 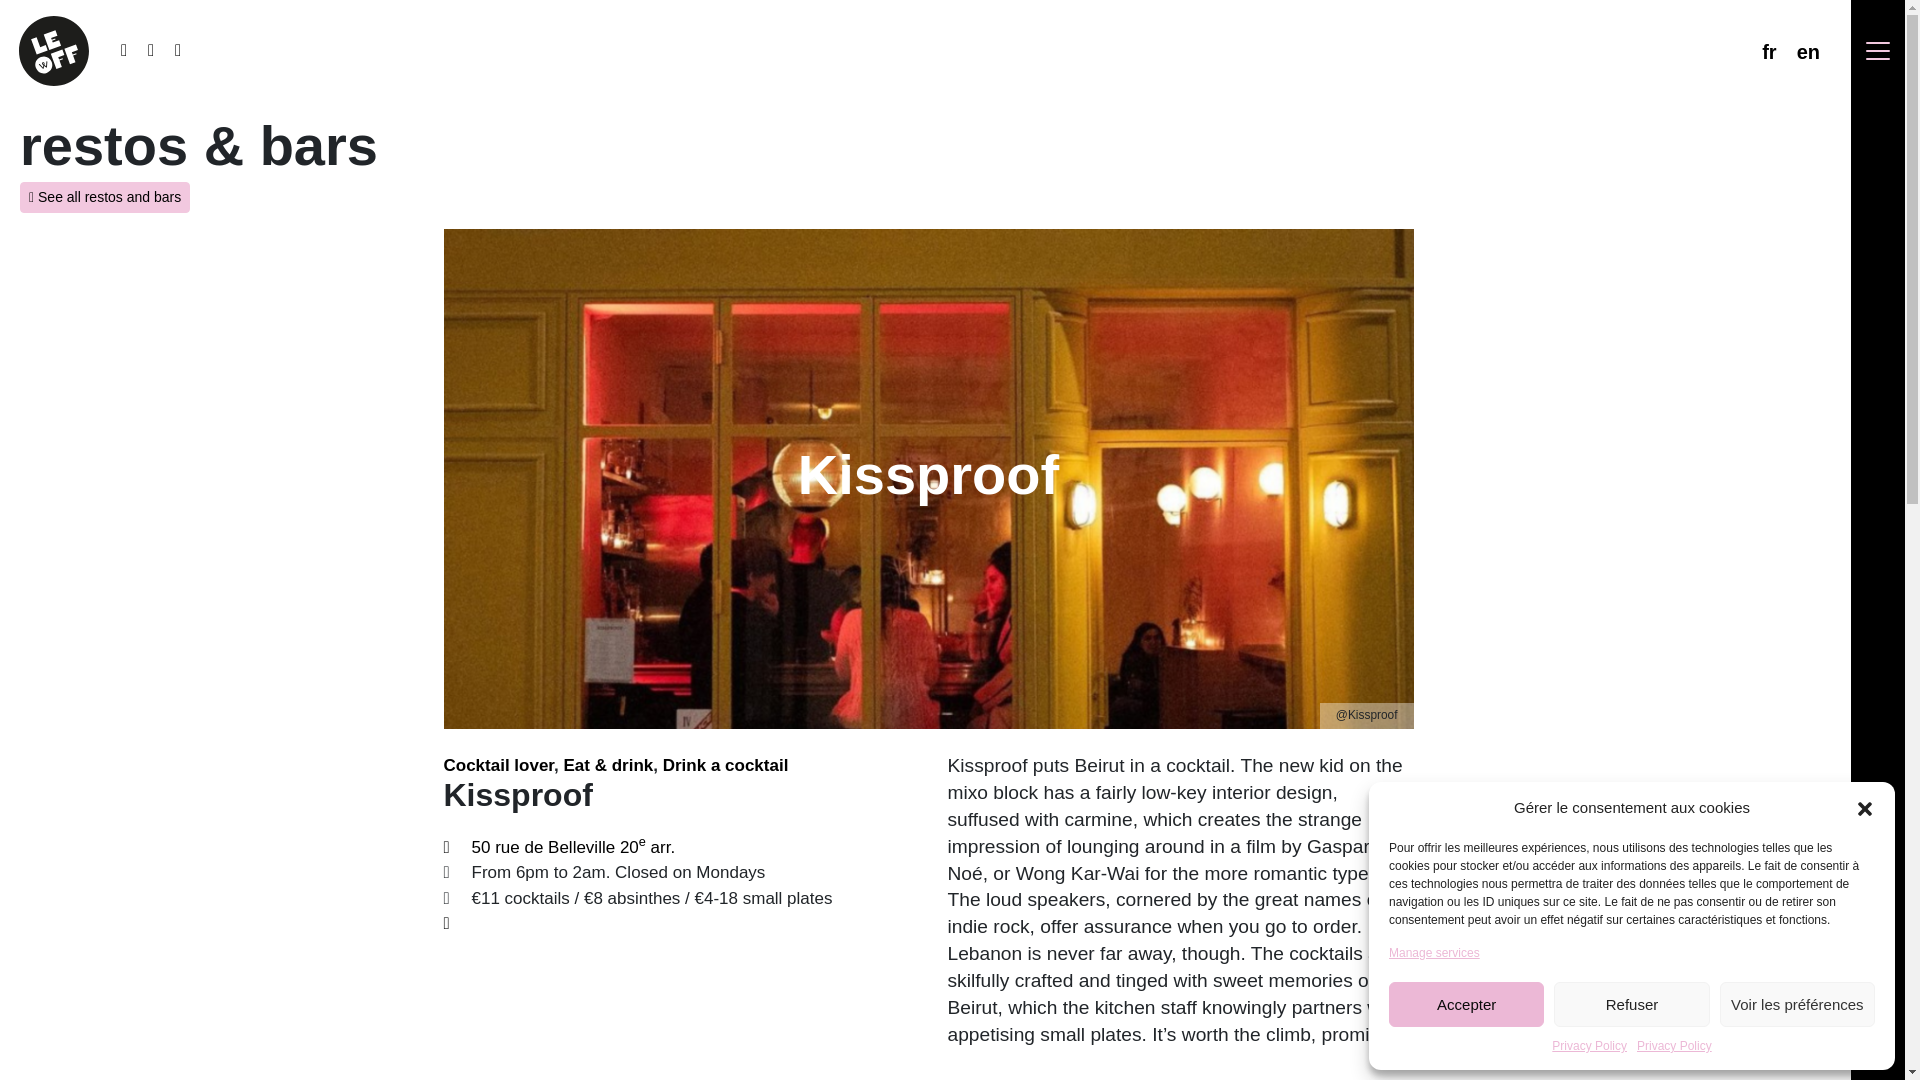 What do you see at coordinates (1588, 1046) in the screenshot?
I see `Privacy Policy` at bounding box center [1588, 1046].